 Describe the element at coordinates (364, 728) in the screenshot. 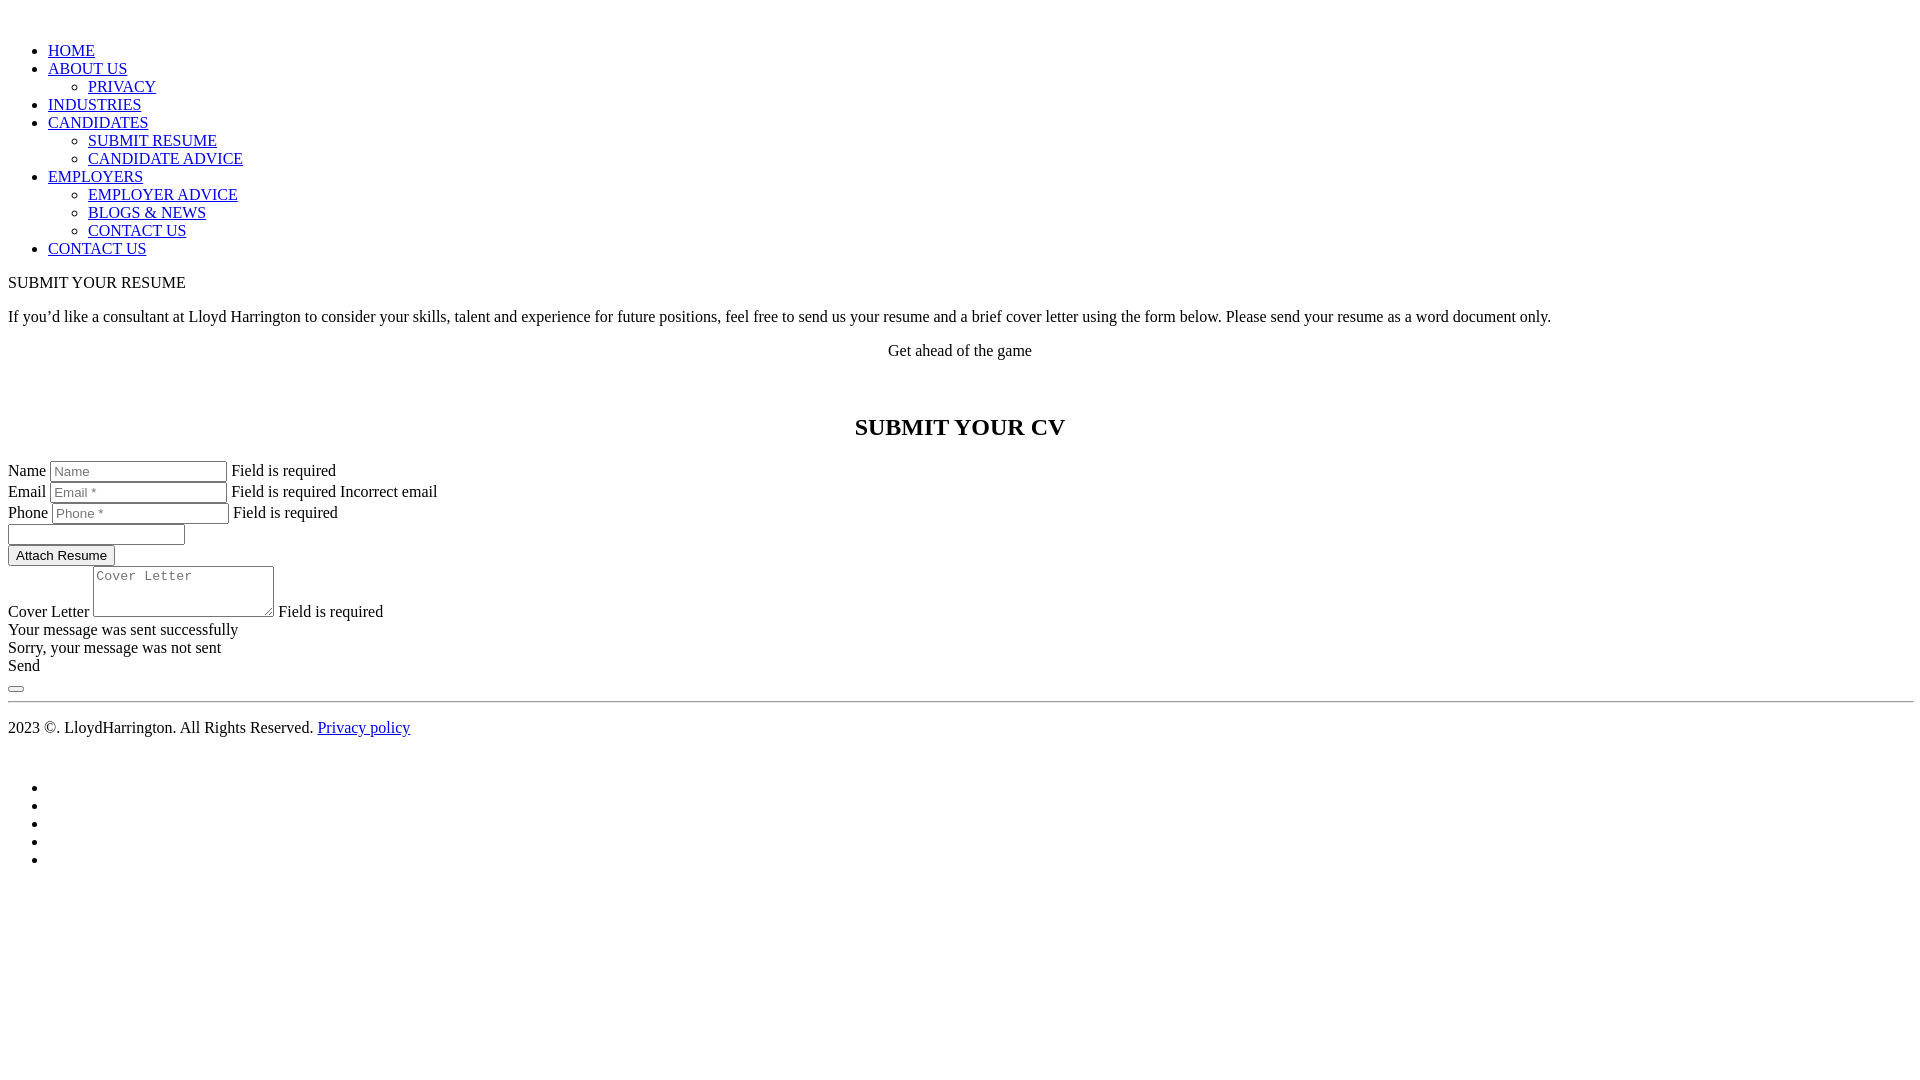

I see `Privacy policy` at that location.